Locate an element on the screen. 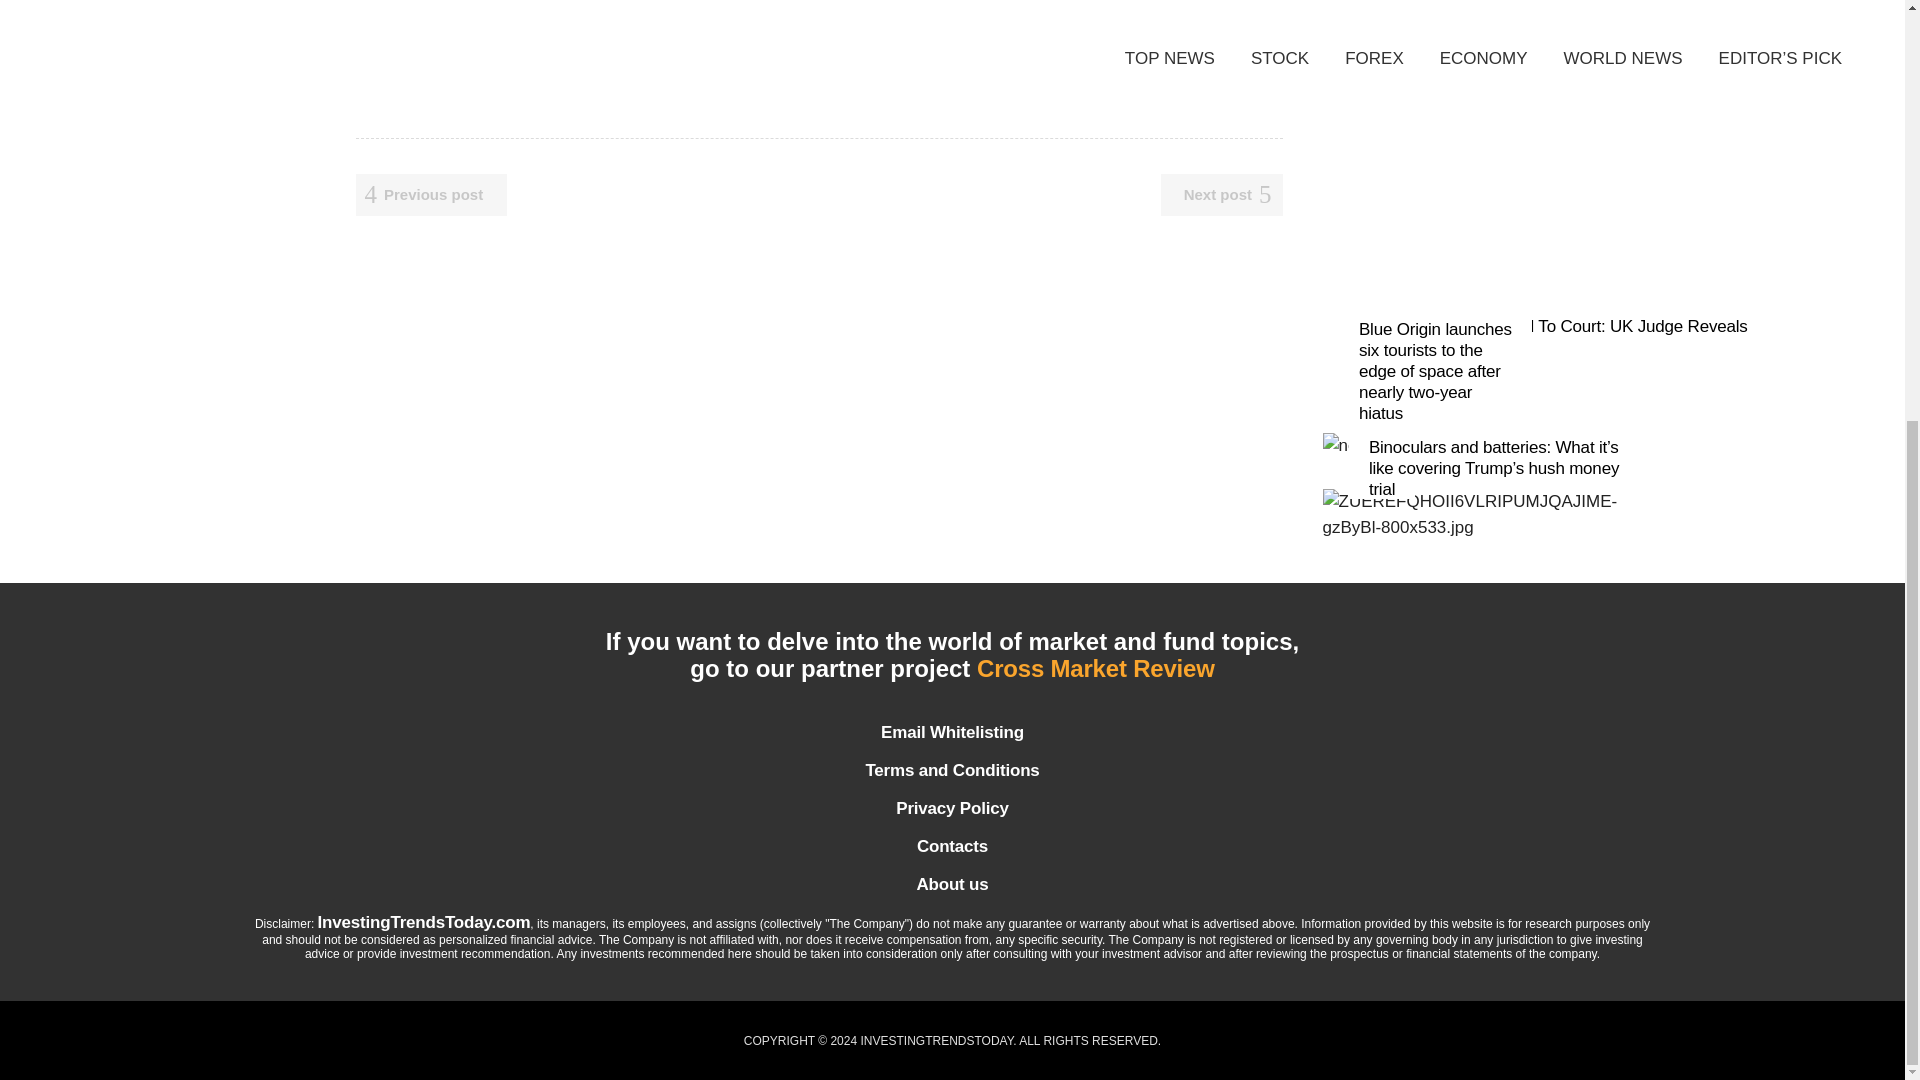 The image size is (1920, 1080). Previous post is located at coordinates (432, 194).